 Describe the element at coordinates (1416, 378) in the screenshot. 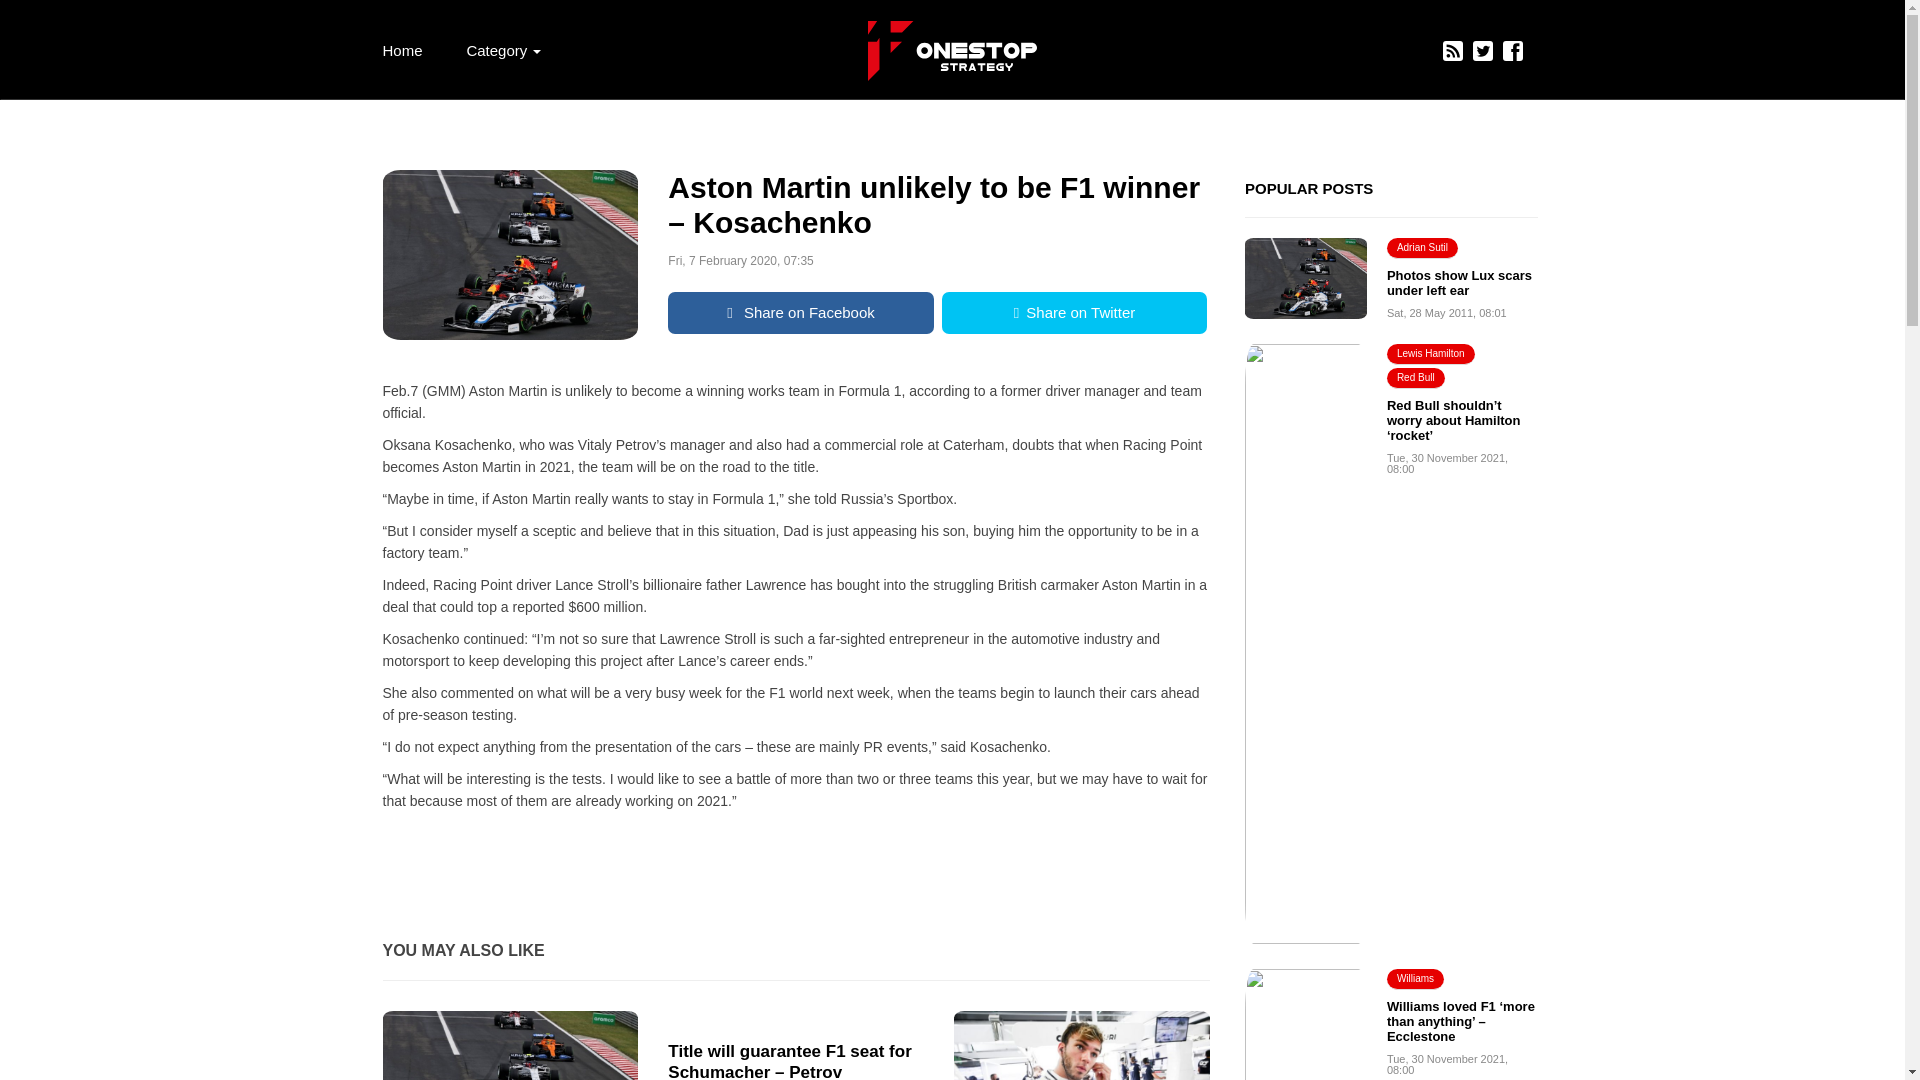

I see `Red Bull` at that location.